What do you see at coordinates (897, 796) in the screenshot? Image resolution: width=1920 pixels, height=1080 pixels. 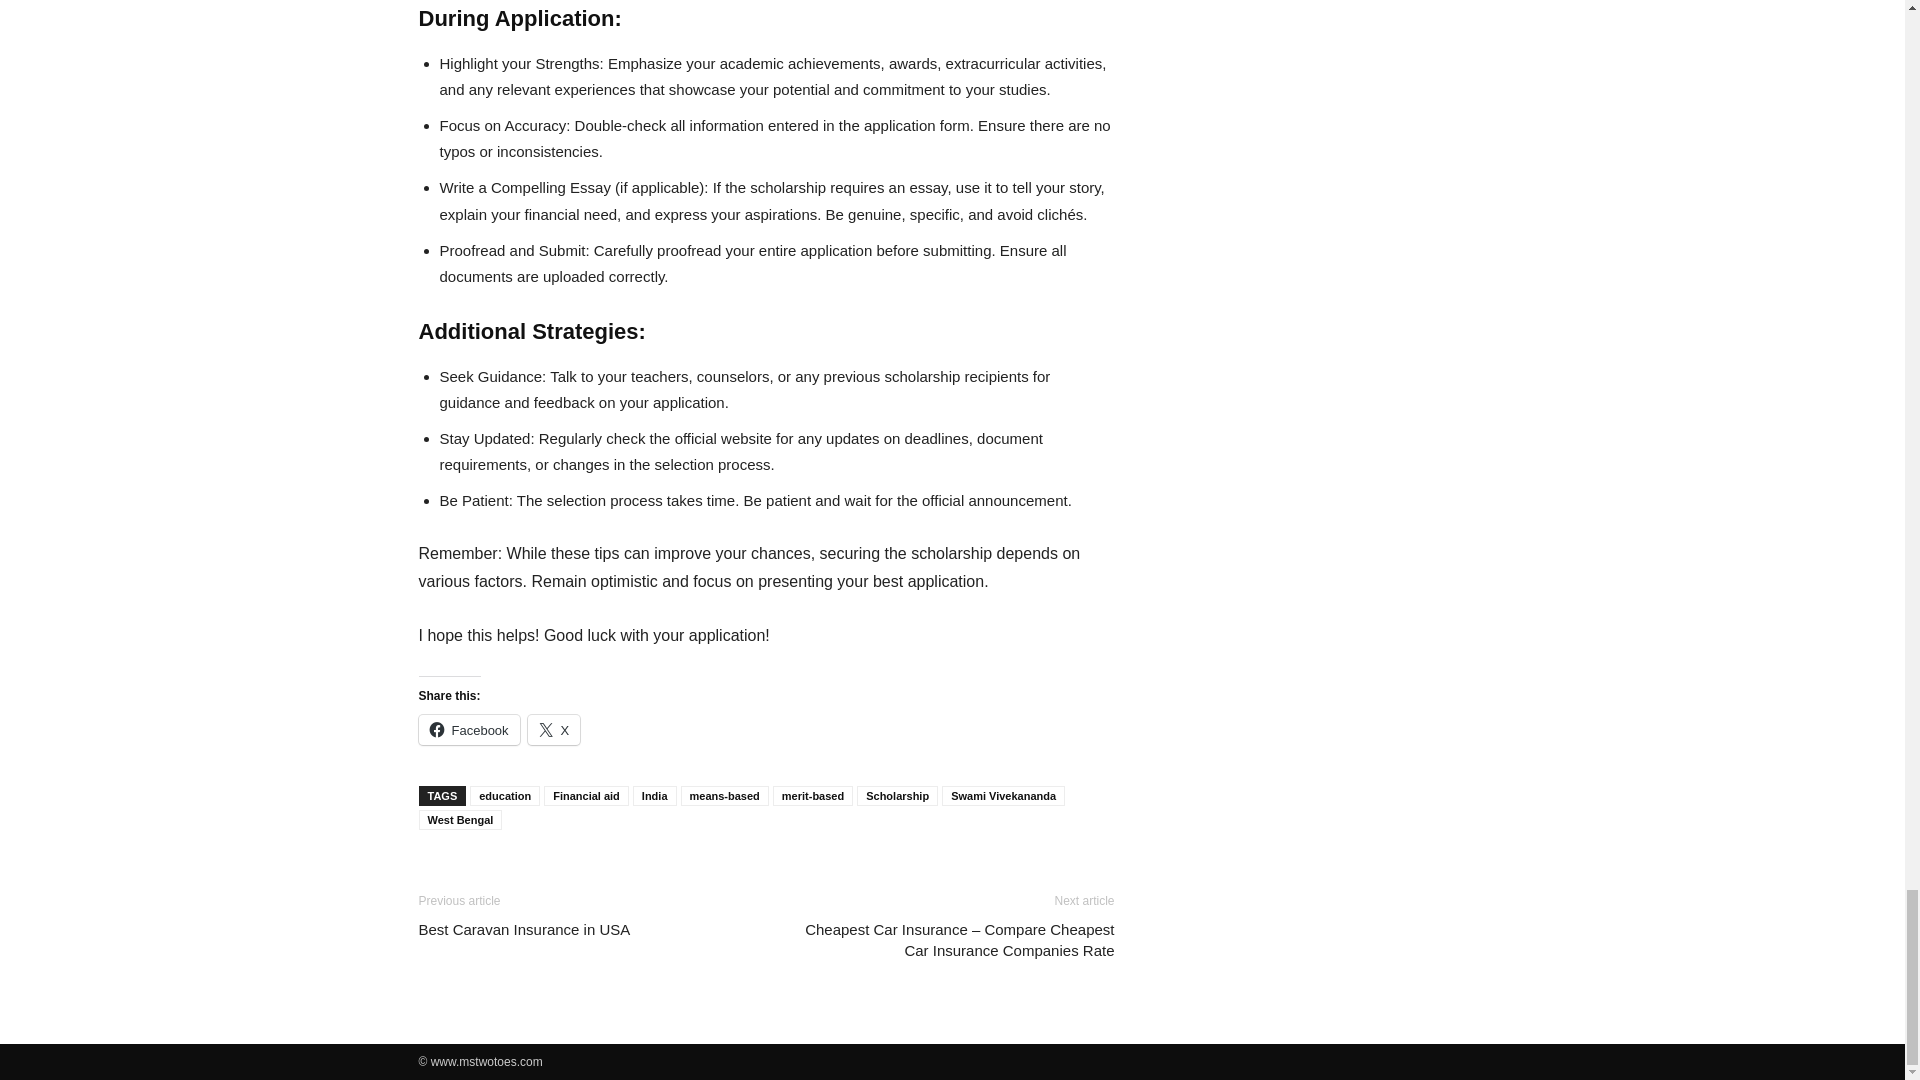 I see `Scholarship` at bounding box center [897, 796].